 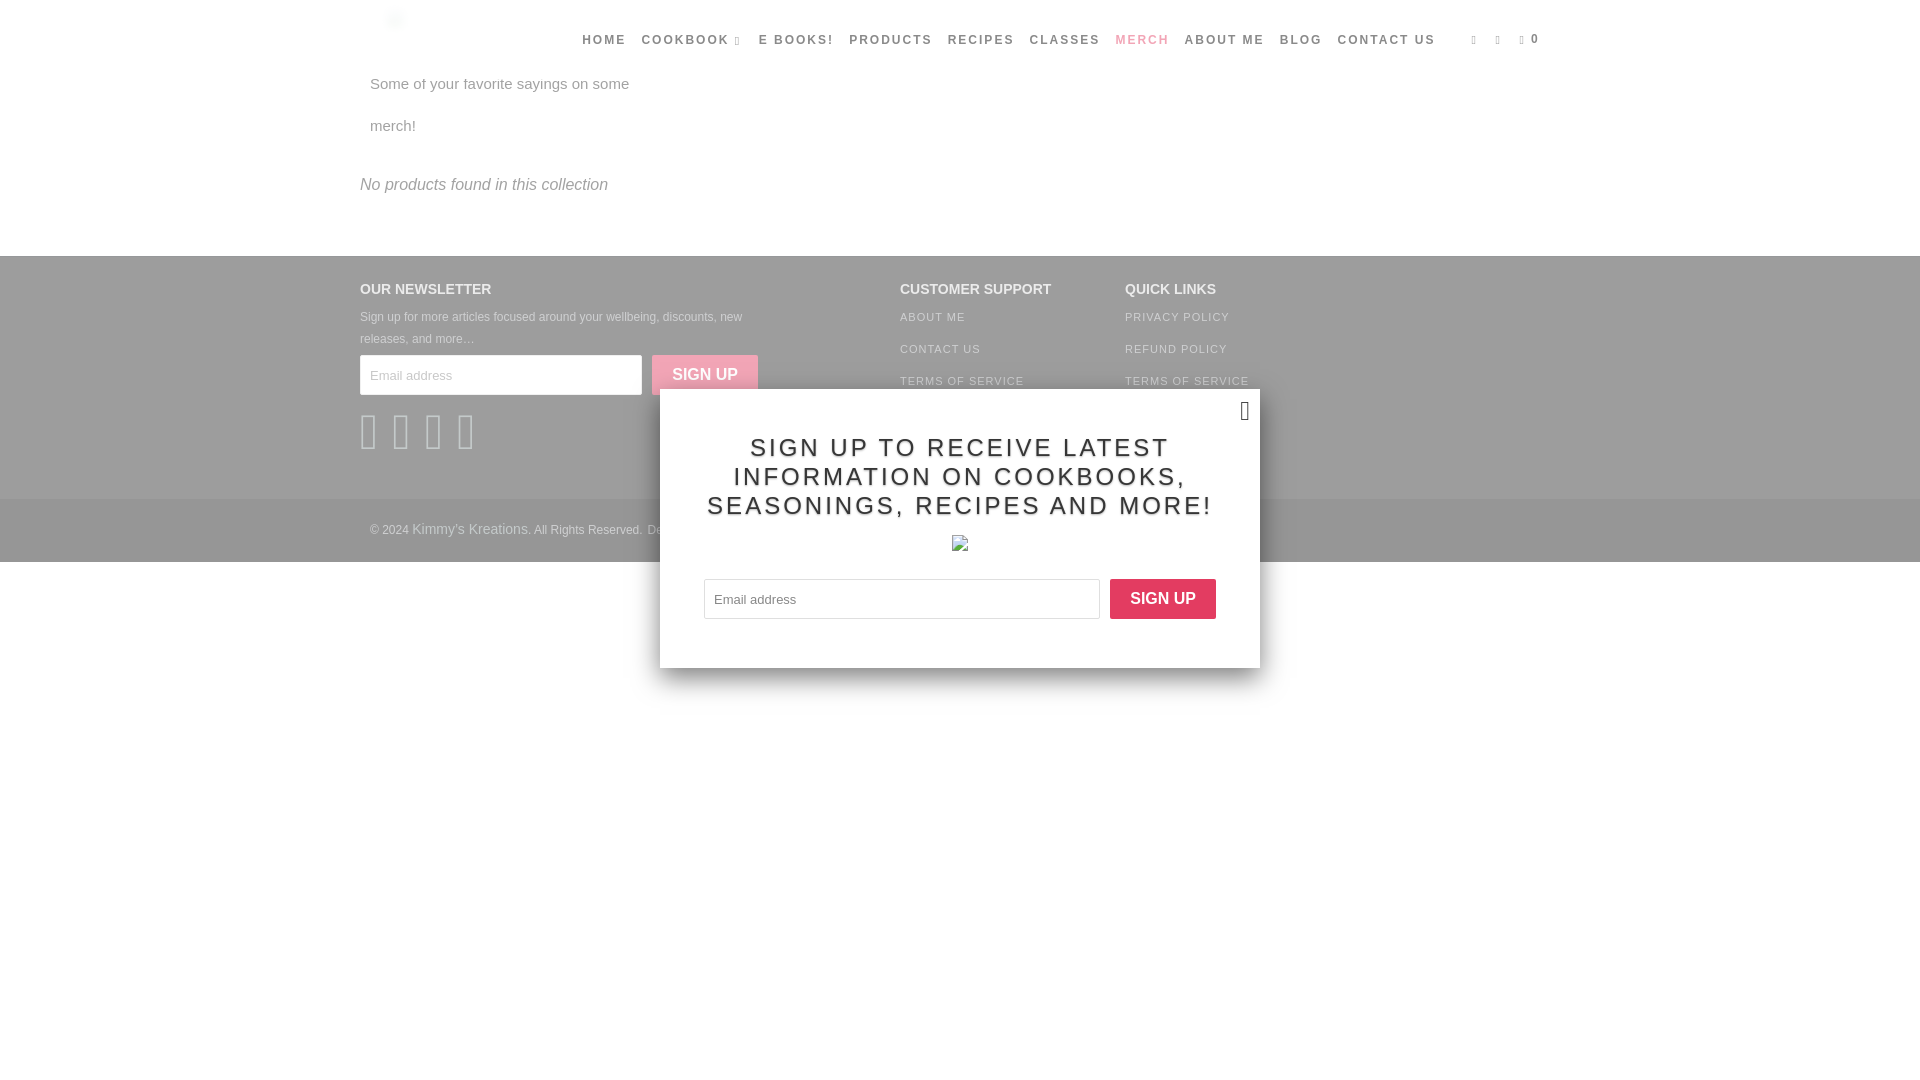 I want to click on CLASSES, so click(x=1065, y=40).